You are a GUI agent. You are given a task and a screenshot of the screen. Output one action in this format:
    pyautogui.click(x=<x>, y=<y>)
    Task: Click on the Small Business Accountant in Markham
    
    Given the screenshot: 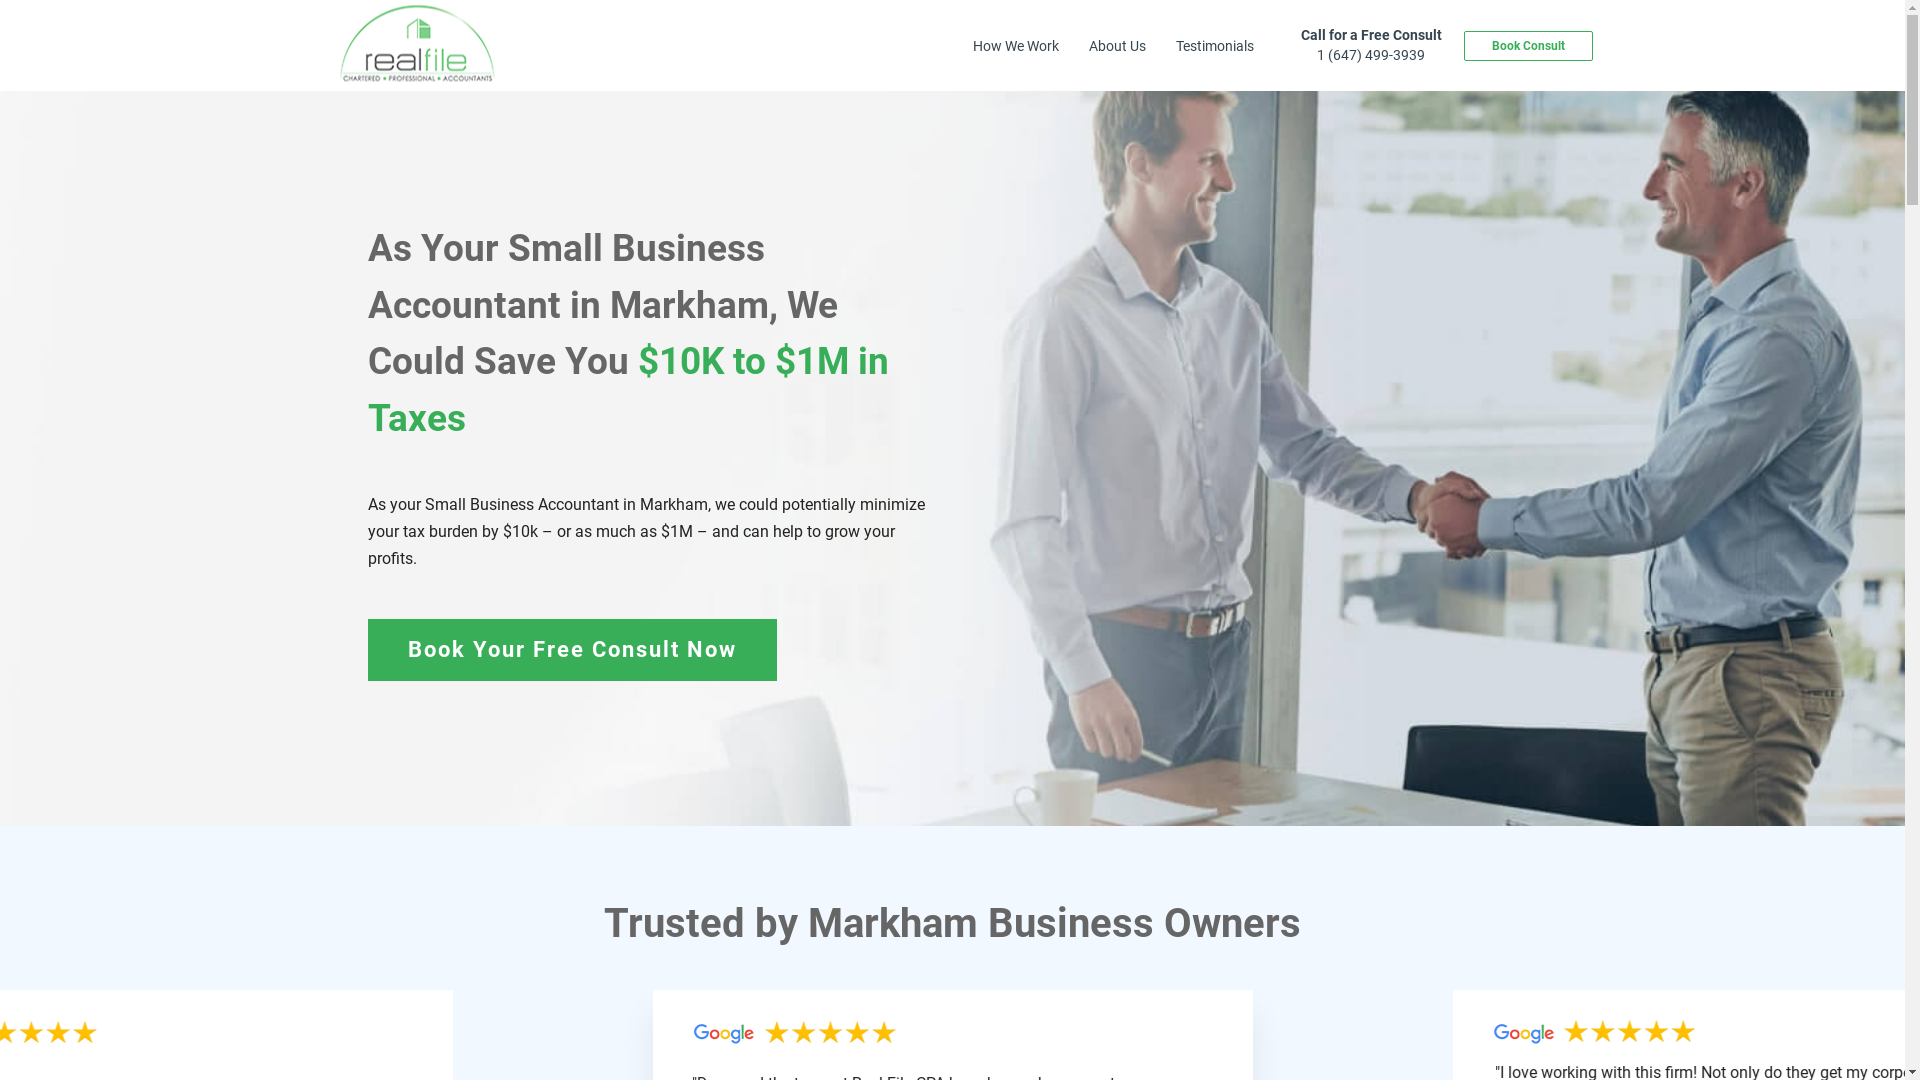 What is the action you would take?
    pyautogui.click(x=566, y=504)
    